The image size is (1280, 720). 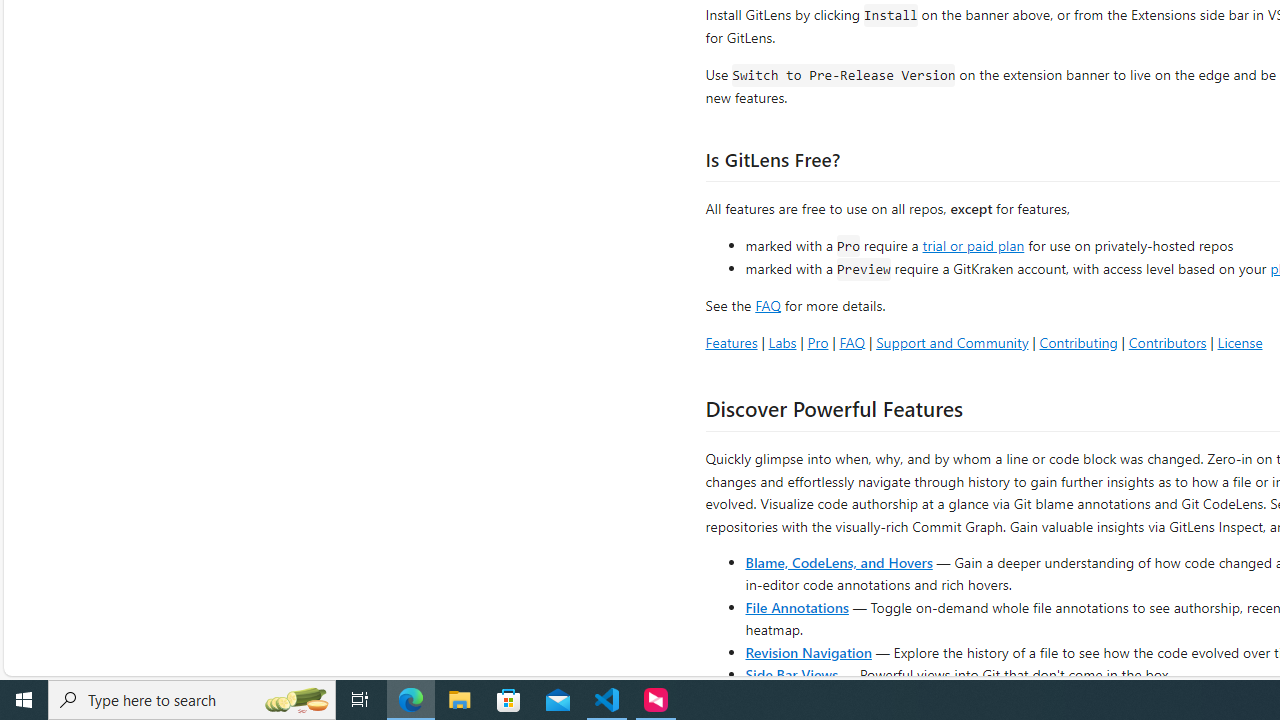 What do you see at coordinates (973, 244) in the screenshot?
I see `trial or paid plan` at bounding box center [973, 244].